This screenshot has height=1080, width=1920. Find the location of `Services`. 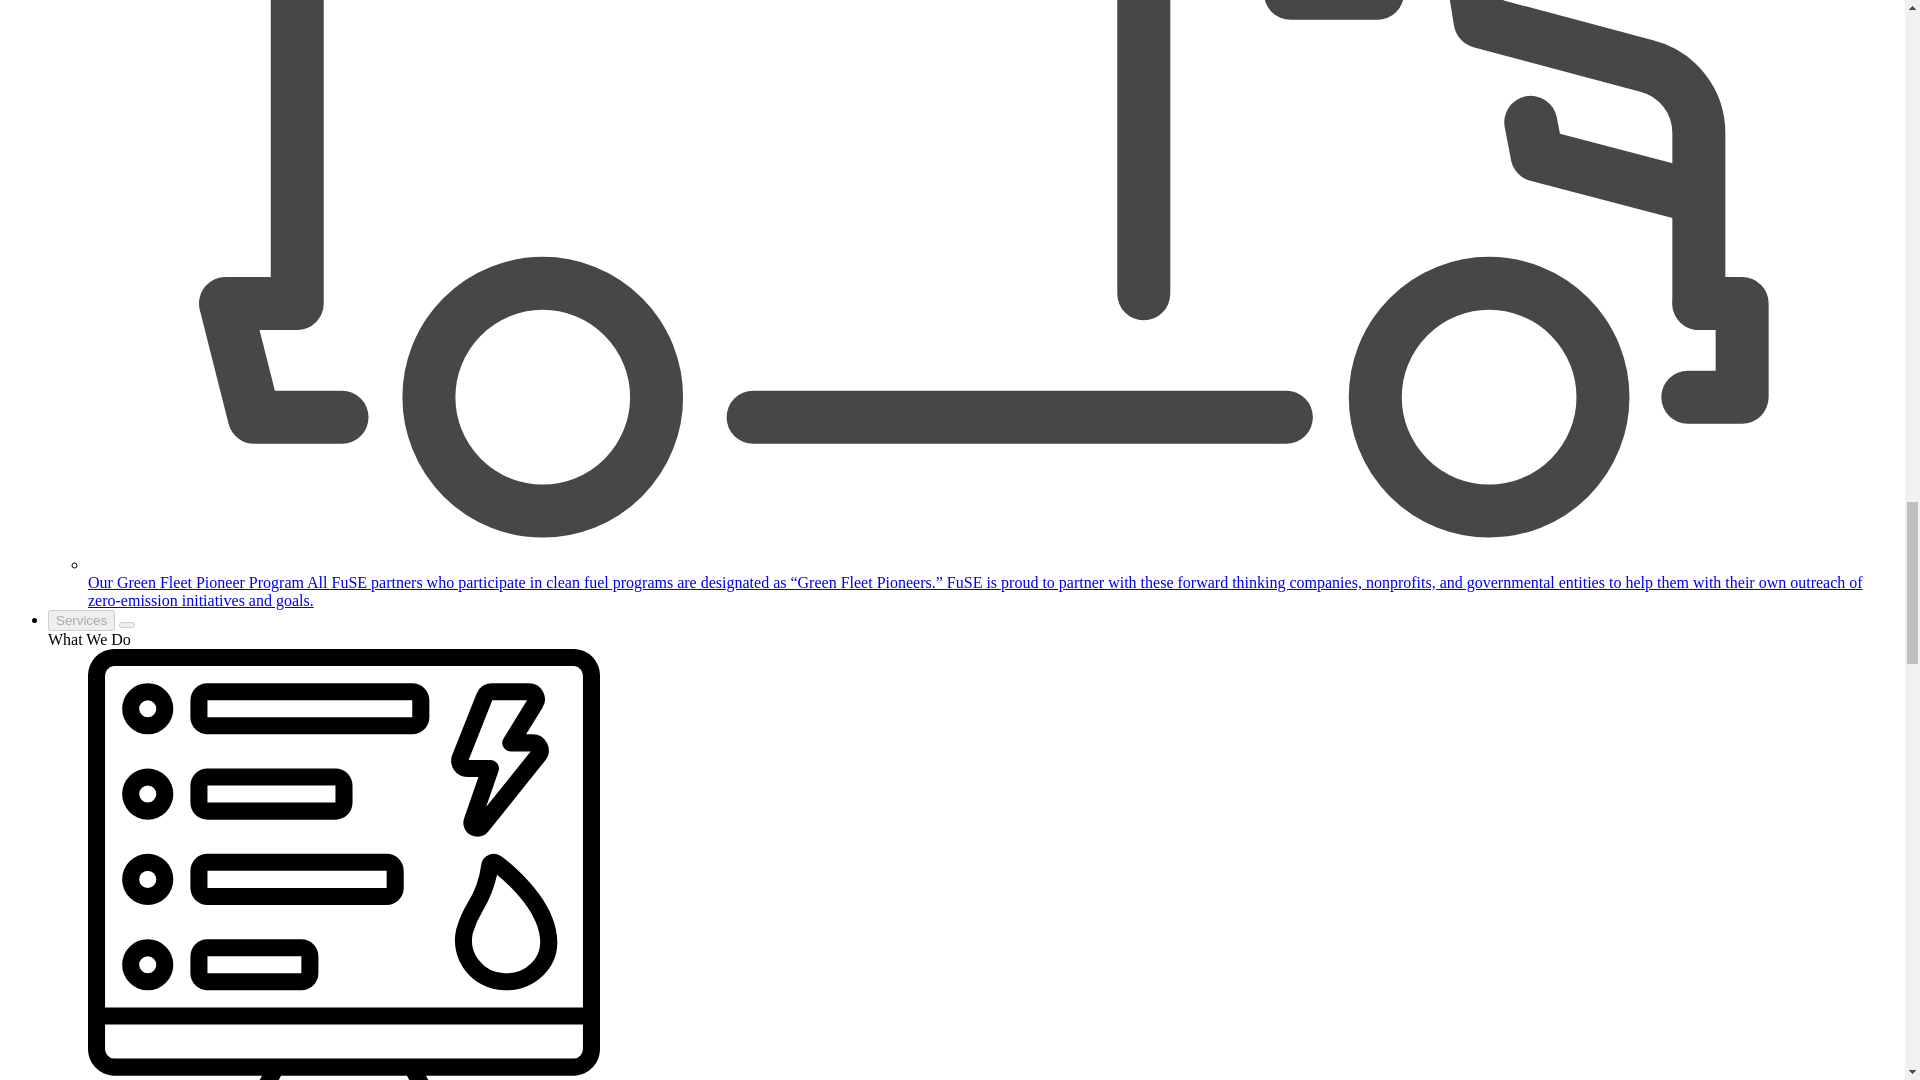

Services is located at coordinates (82, 620).